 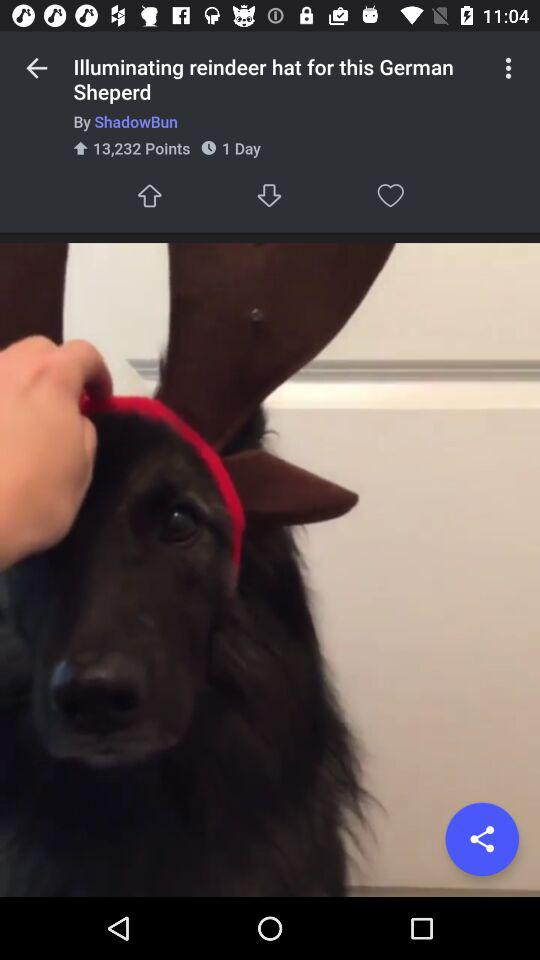 I want to click on go up, so click(x=149, y=196).